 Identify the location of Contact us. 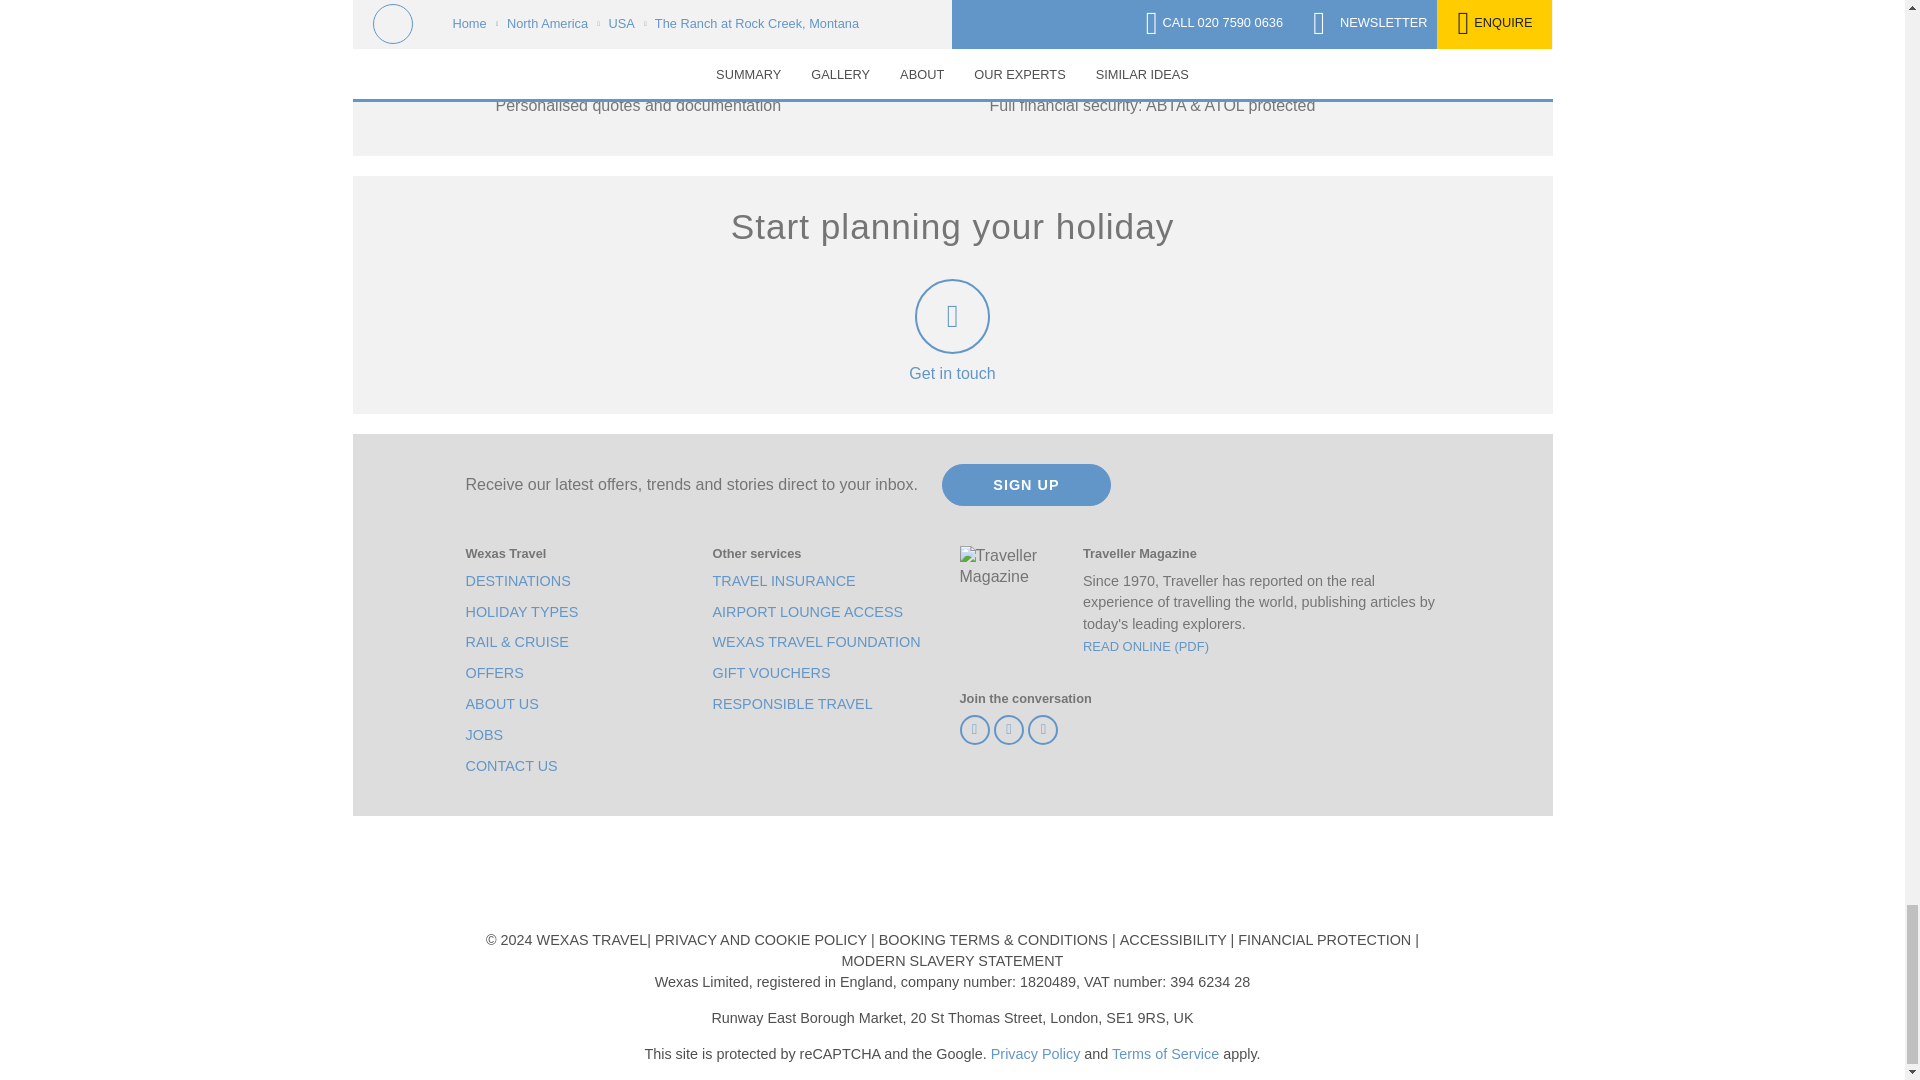
(512, 766).